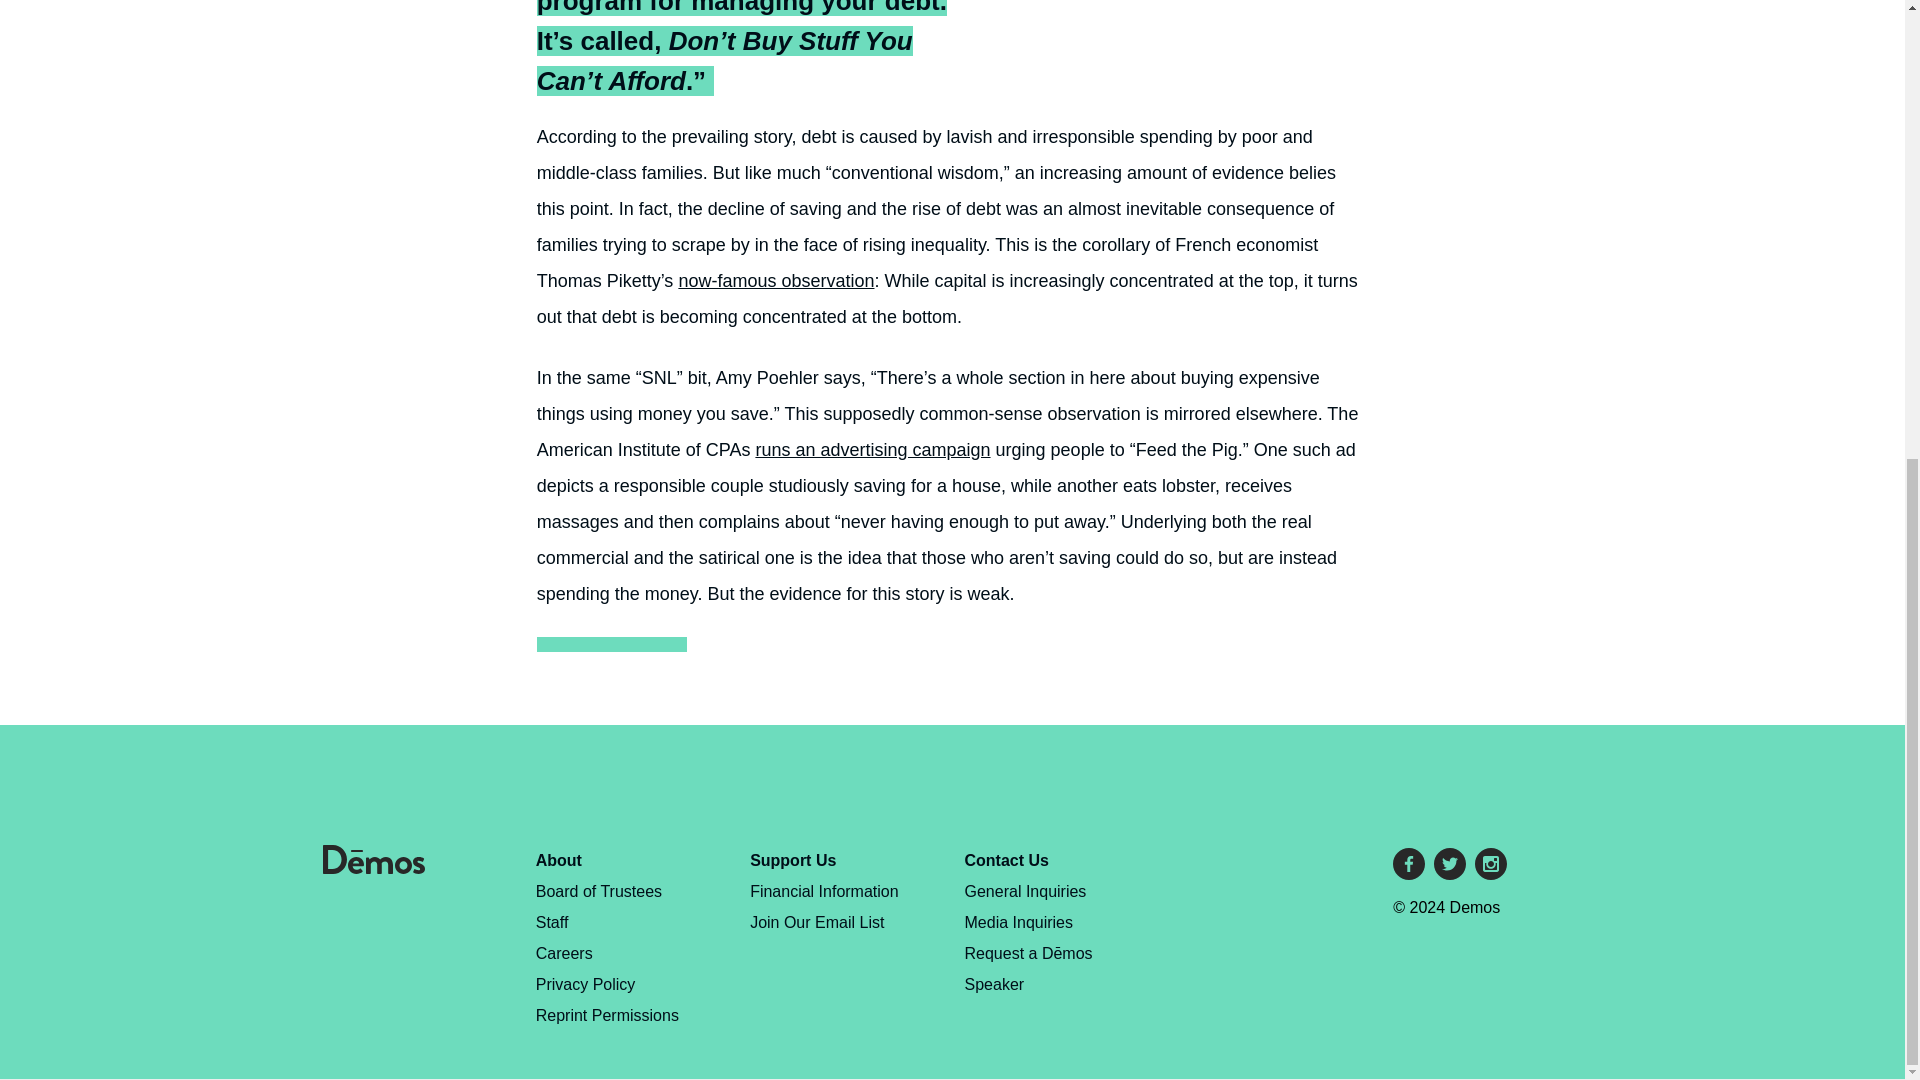  Describe the element at coordinates (1408, 864) in the screenshot. I see `Facebook` at that location.